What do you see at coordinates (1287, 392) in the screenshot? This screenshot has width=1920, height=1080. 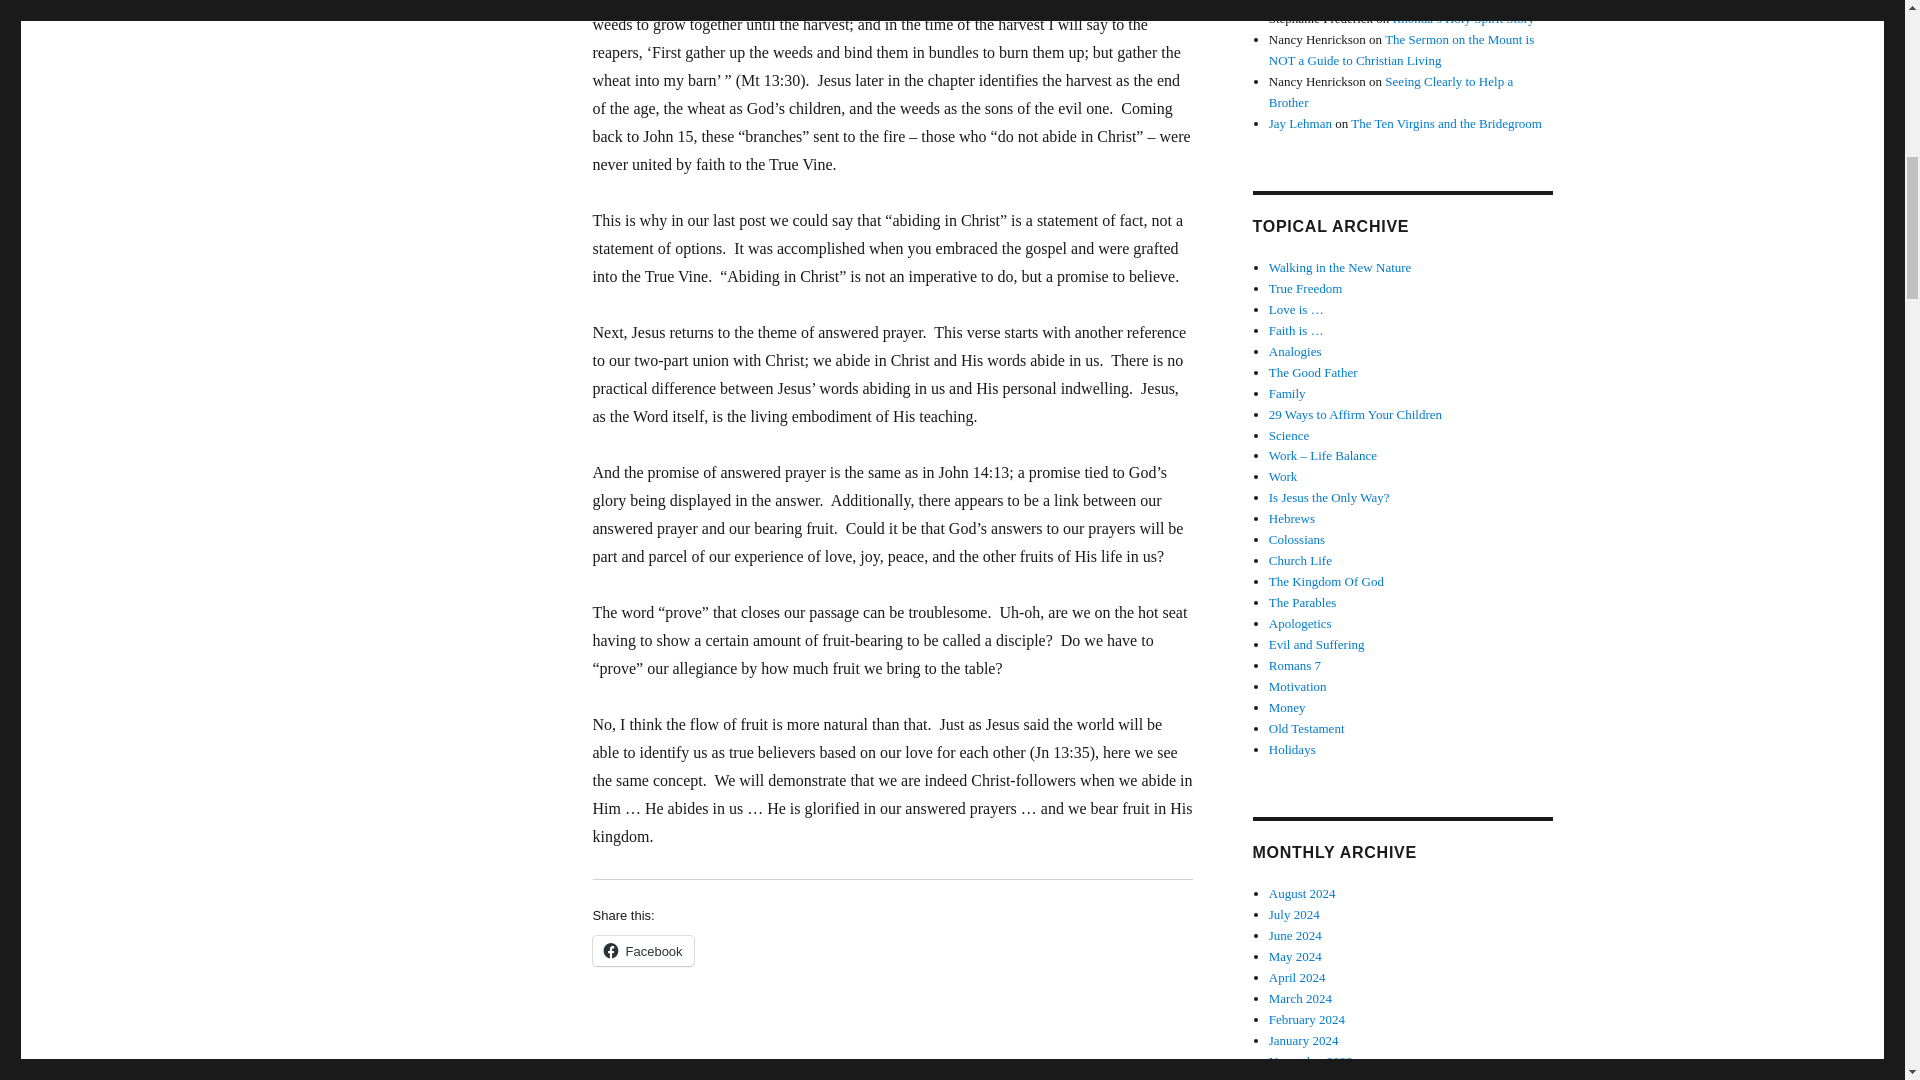 I see `Family` at bounding box center [1287, 392].